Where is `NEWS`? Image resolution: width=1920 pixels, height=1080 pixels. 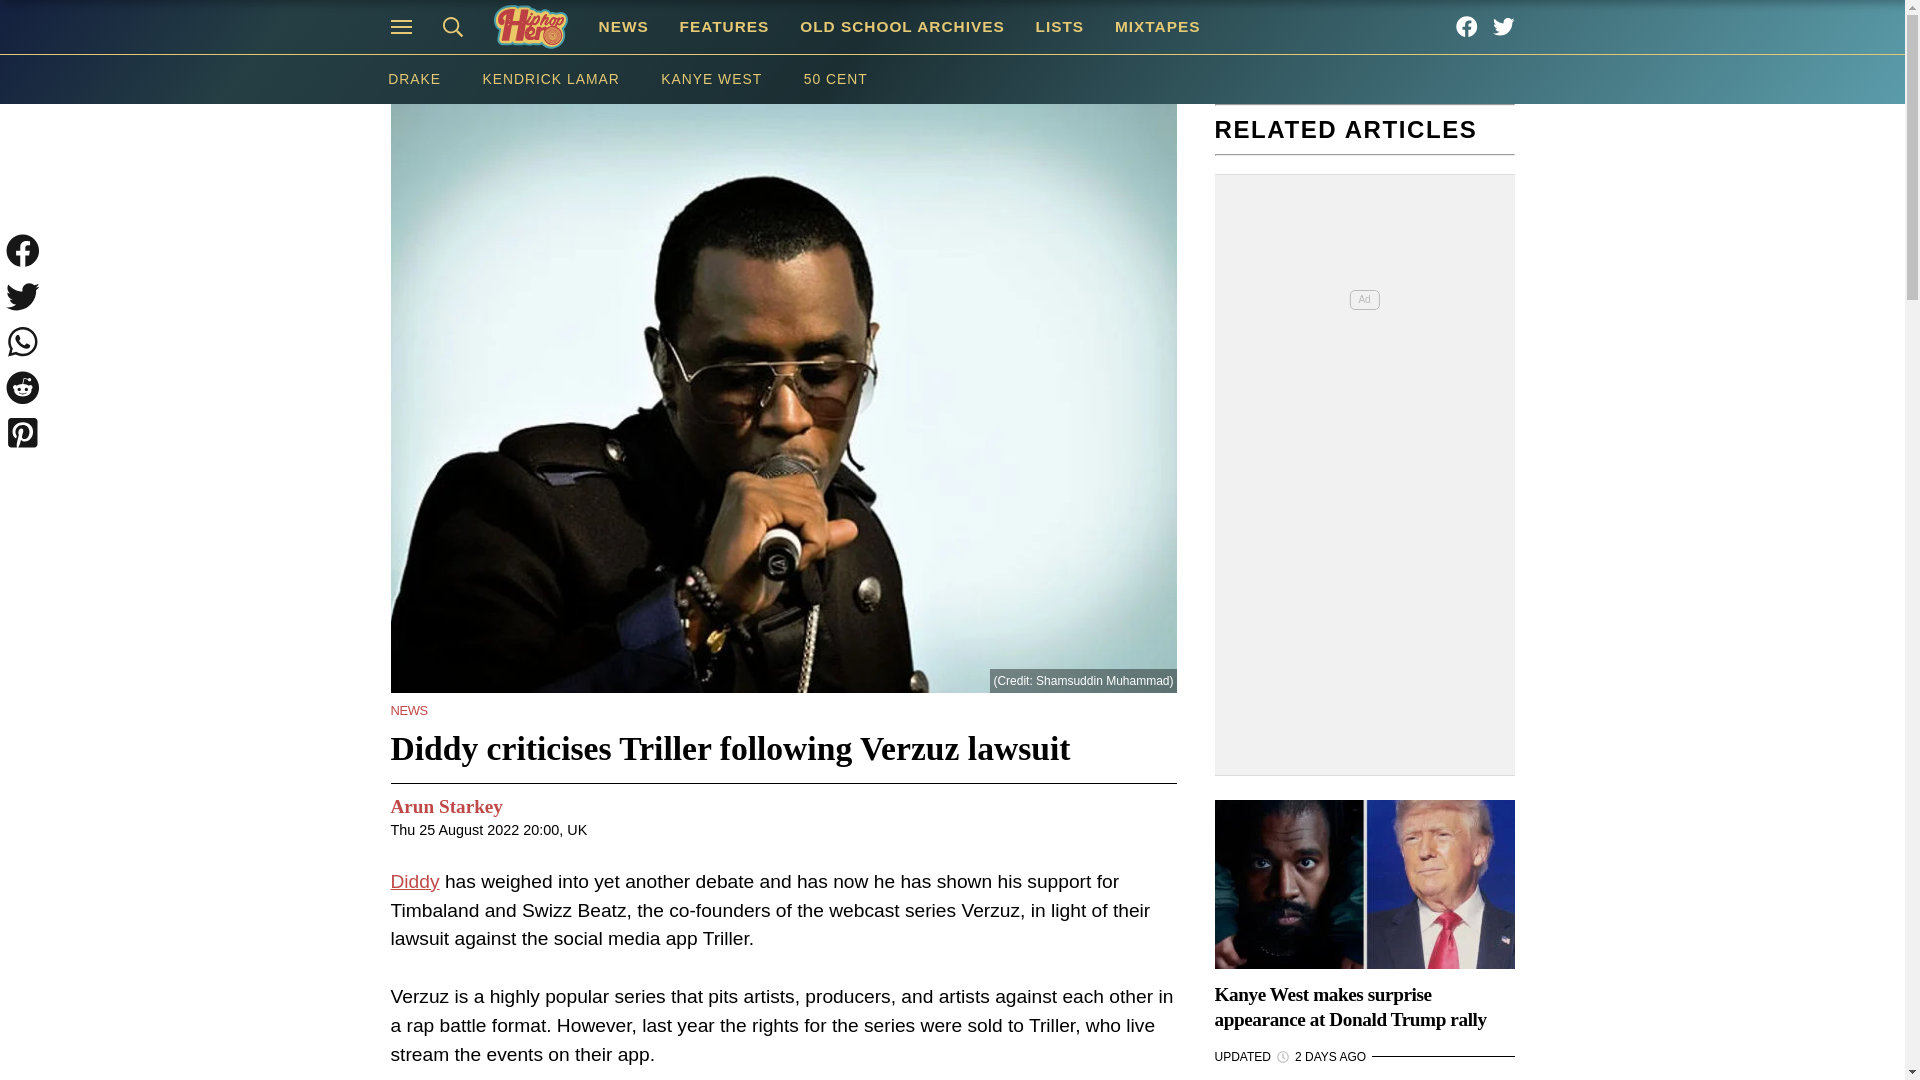 NEWS is located at coordinates (624, 26).